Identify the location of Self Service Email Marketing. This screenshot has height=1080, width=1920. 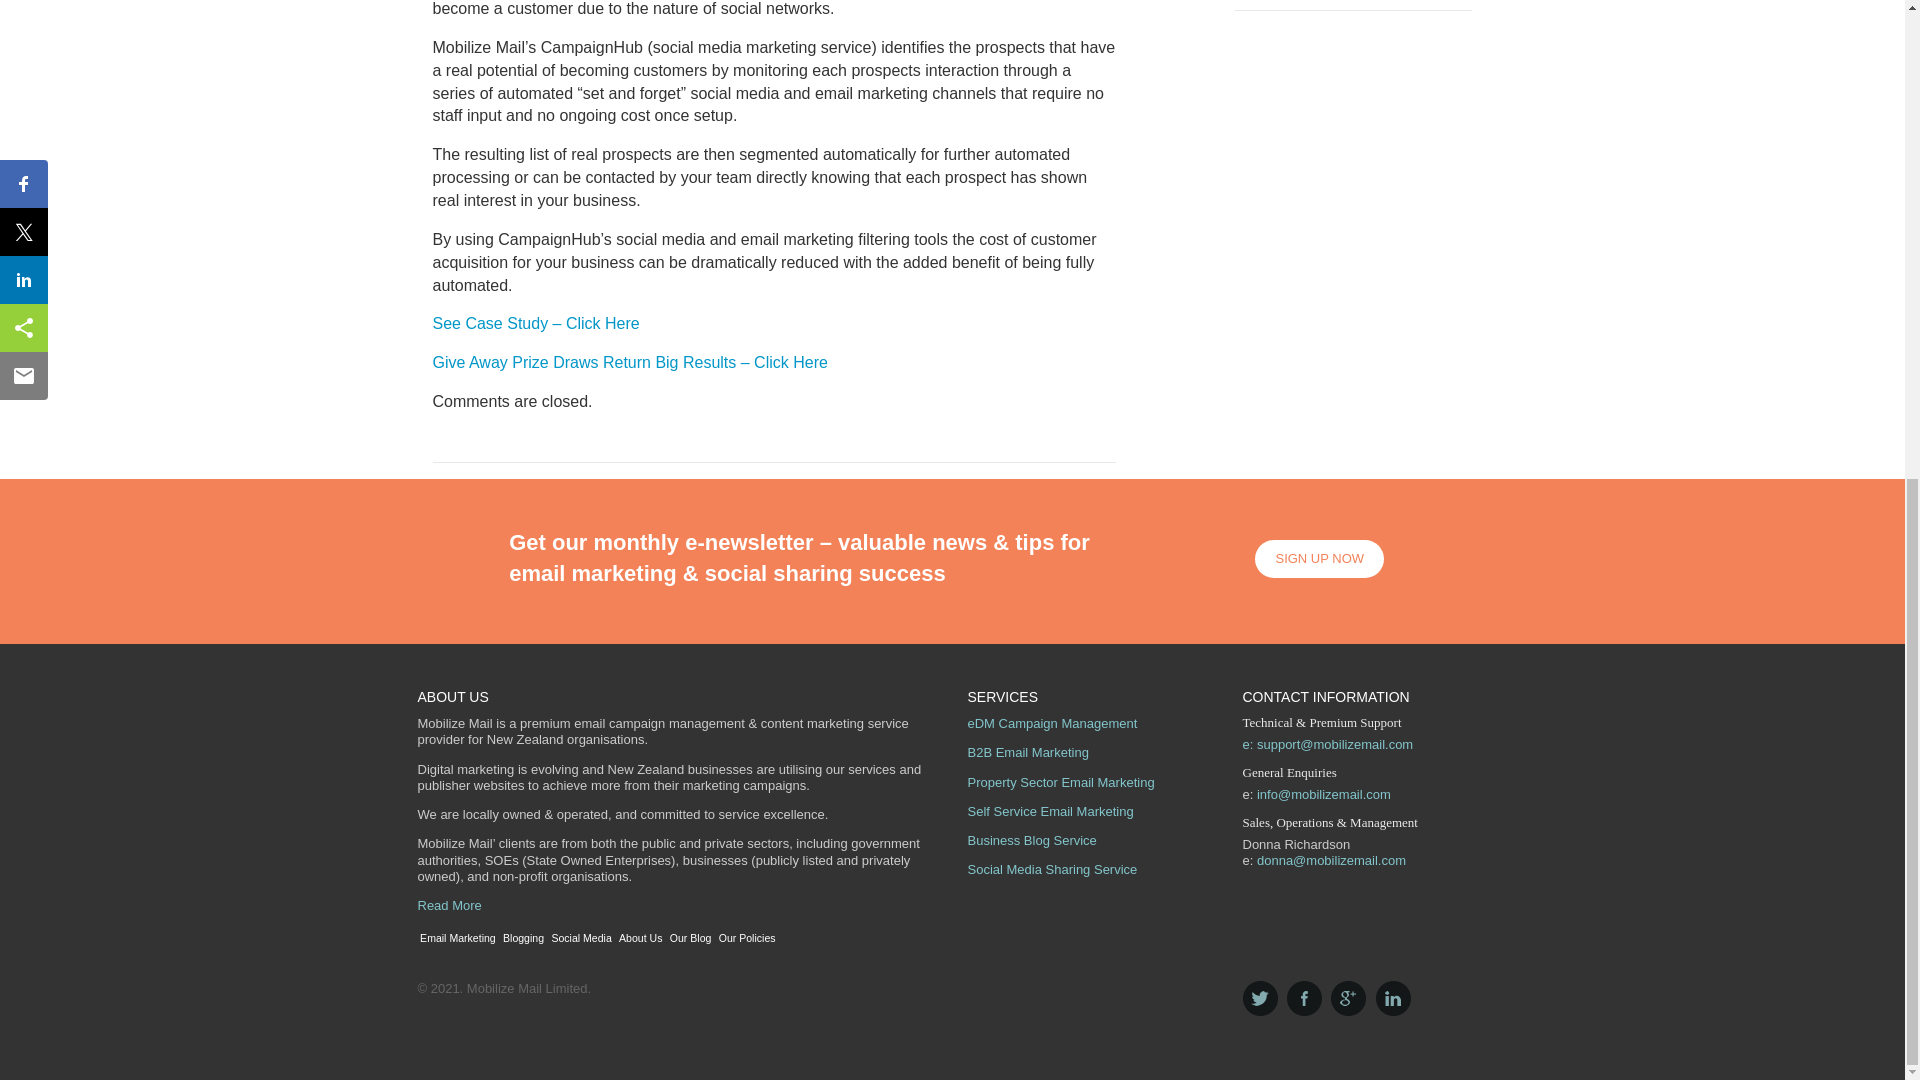
(1050, 810).